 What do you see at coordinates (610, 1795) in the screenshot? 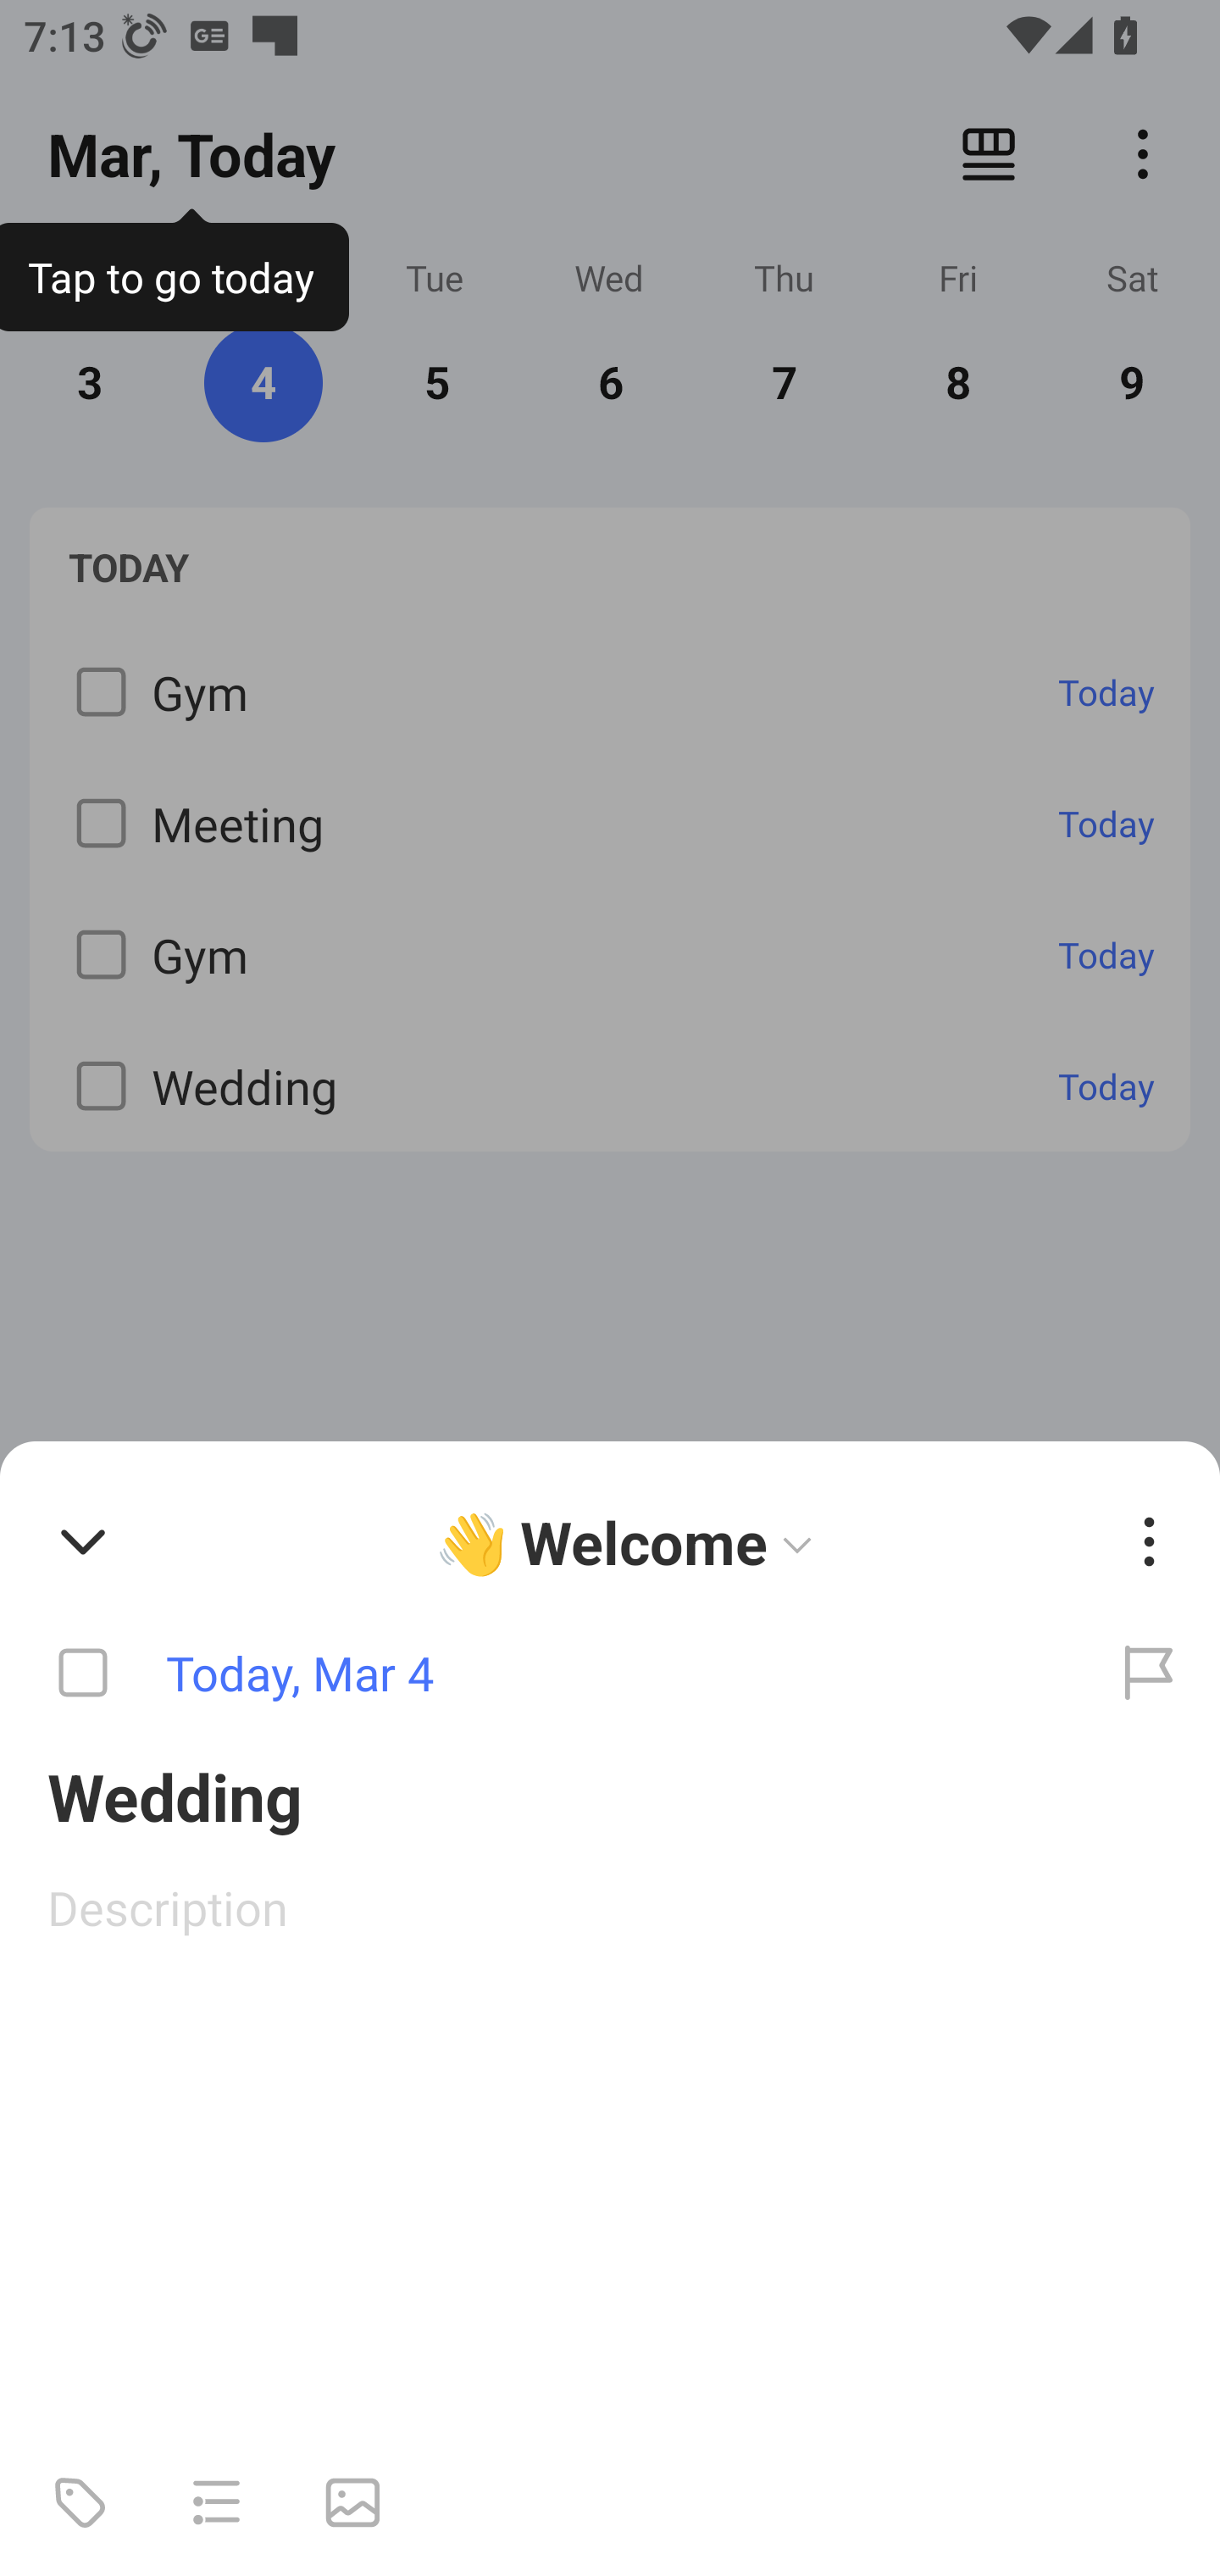
I see `Wedding` at bounding box center [610, 1795].